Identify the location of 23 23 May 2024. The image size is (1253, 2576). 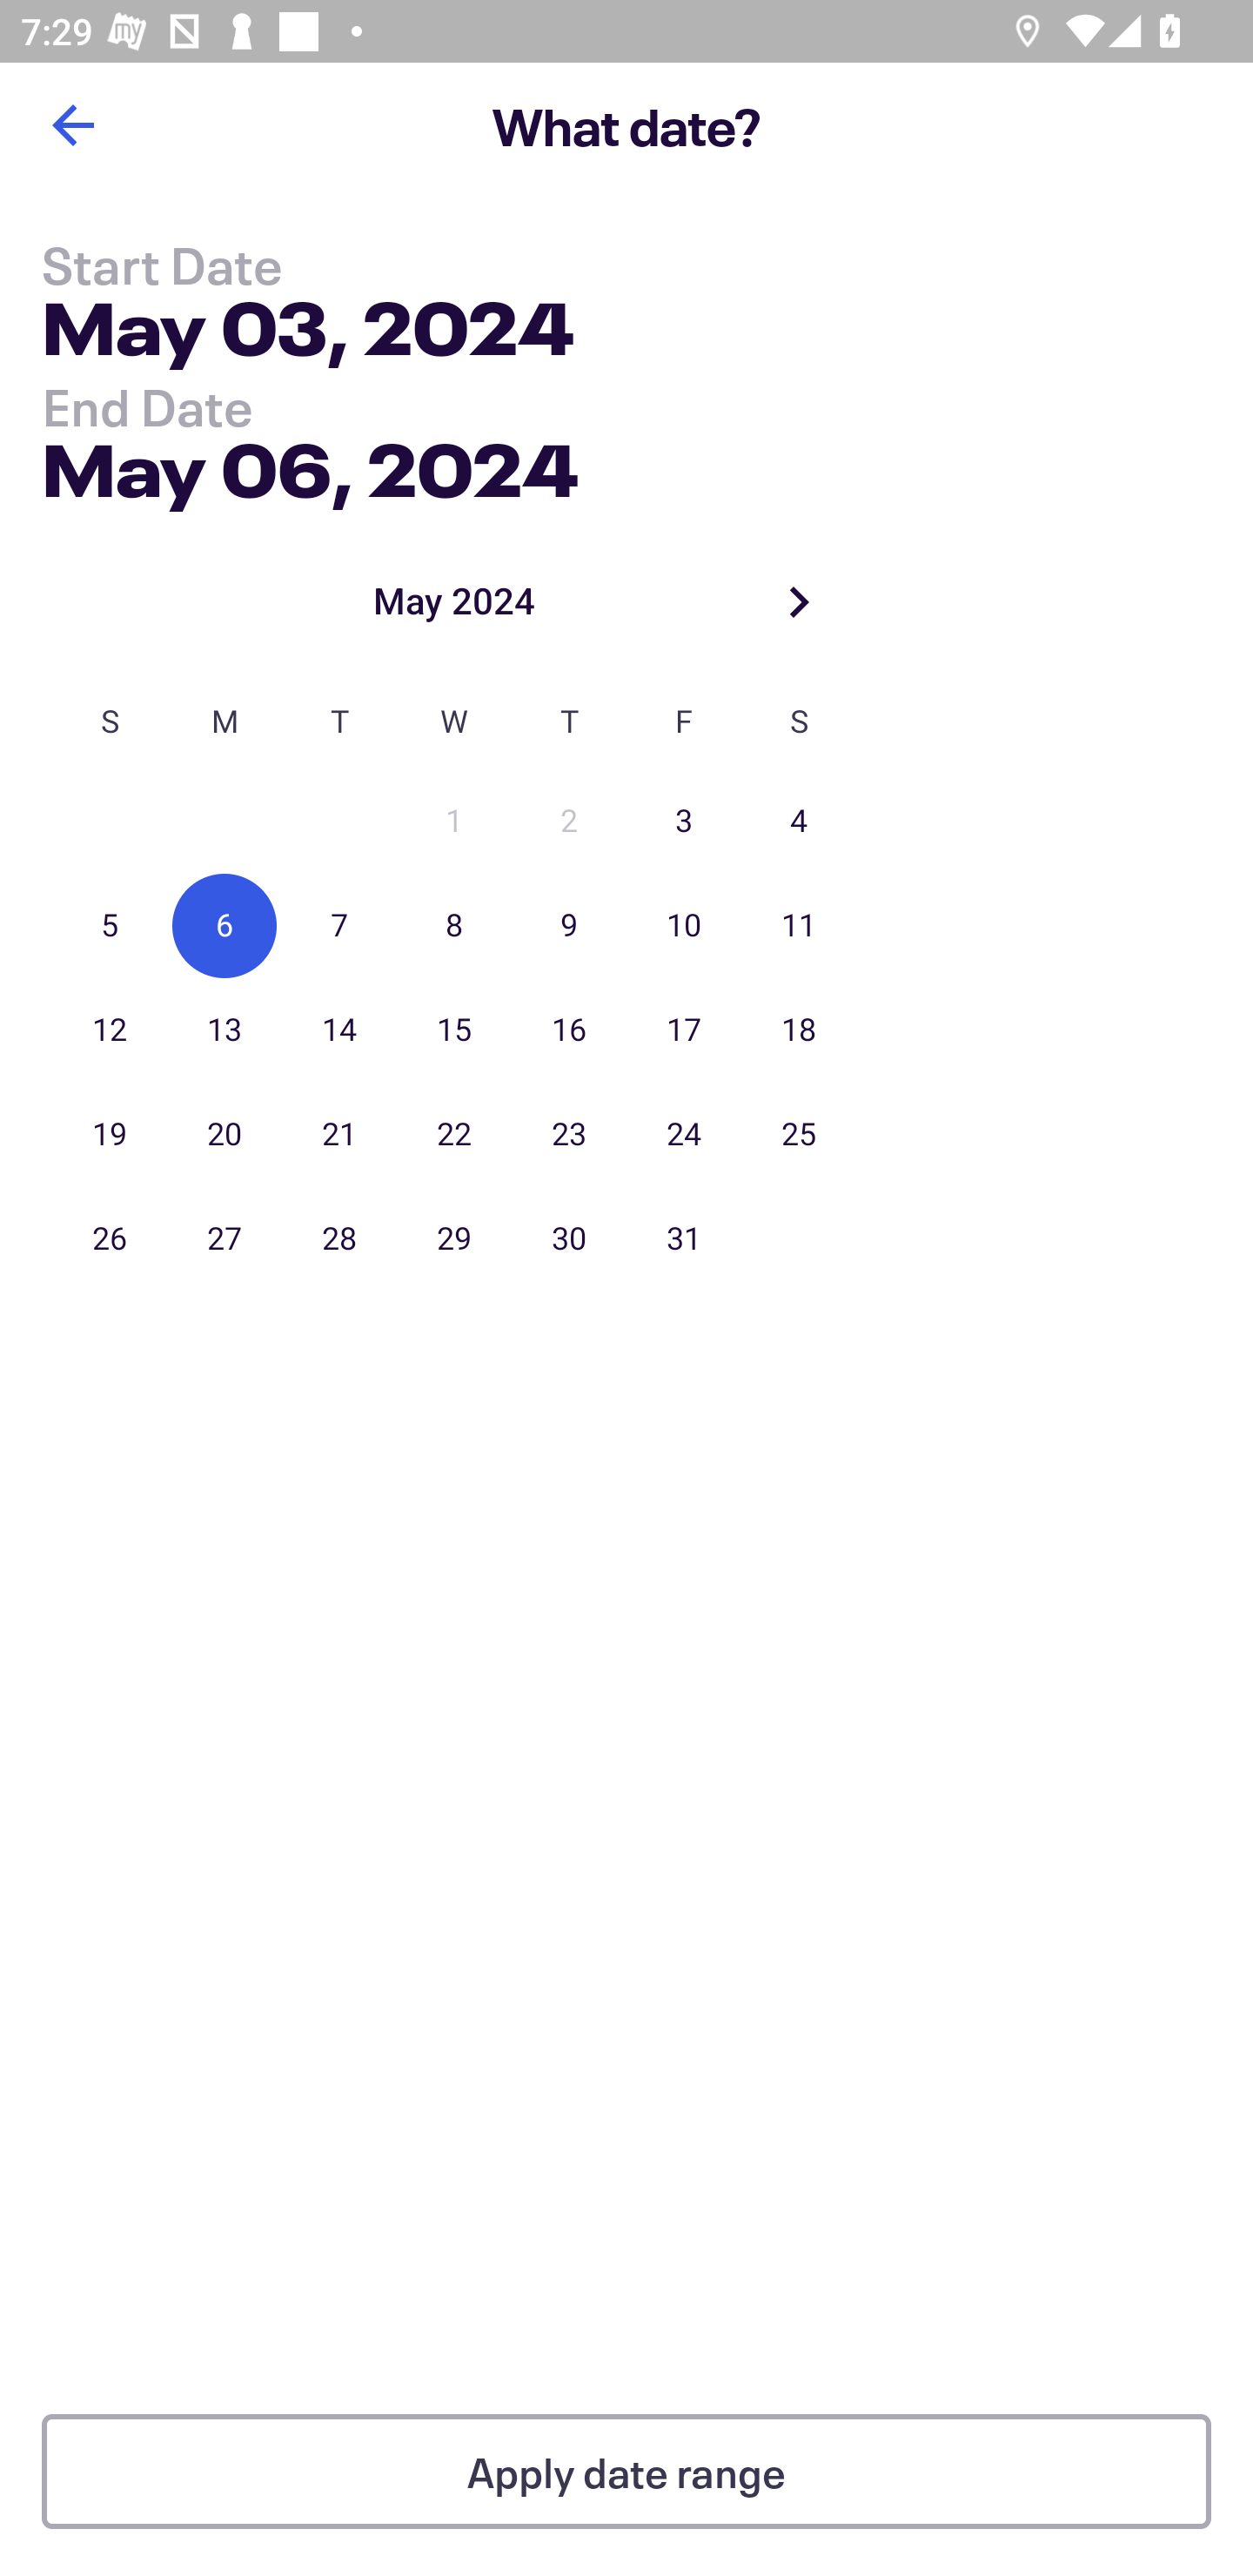
(569, 1135).